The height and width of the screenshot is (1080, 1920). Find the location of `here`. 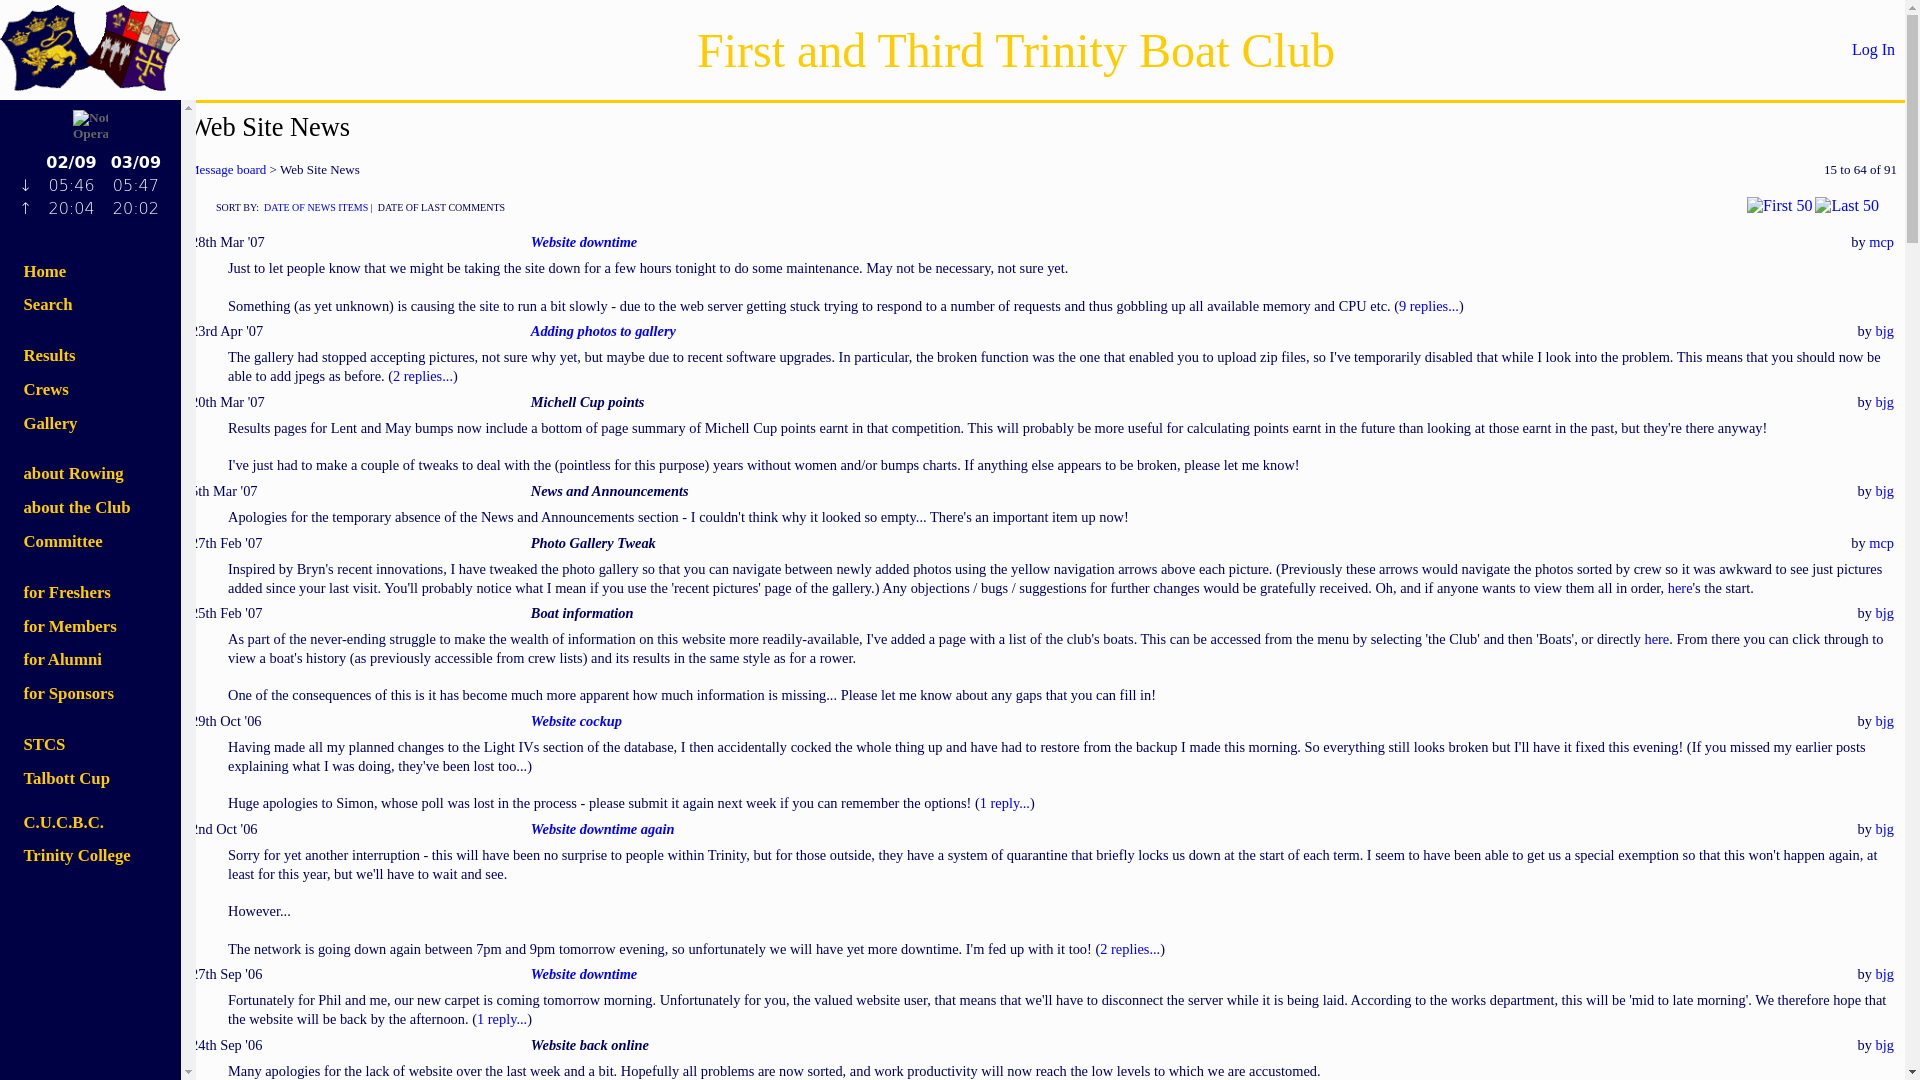

here is located at coordinates (1656, 638).